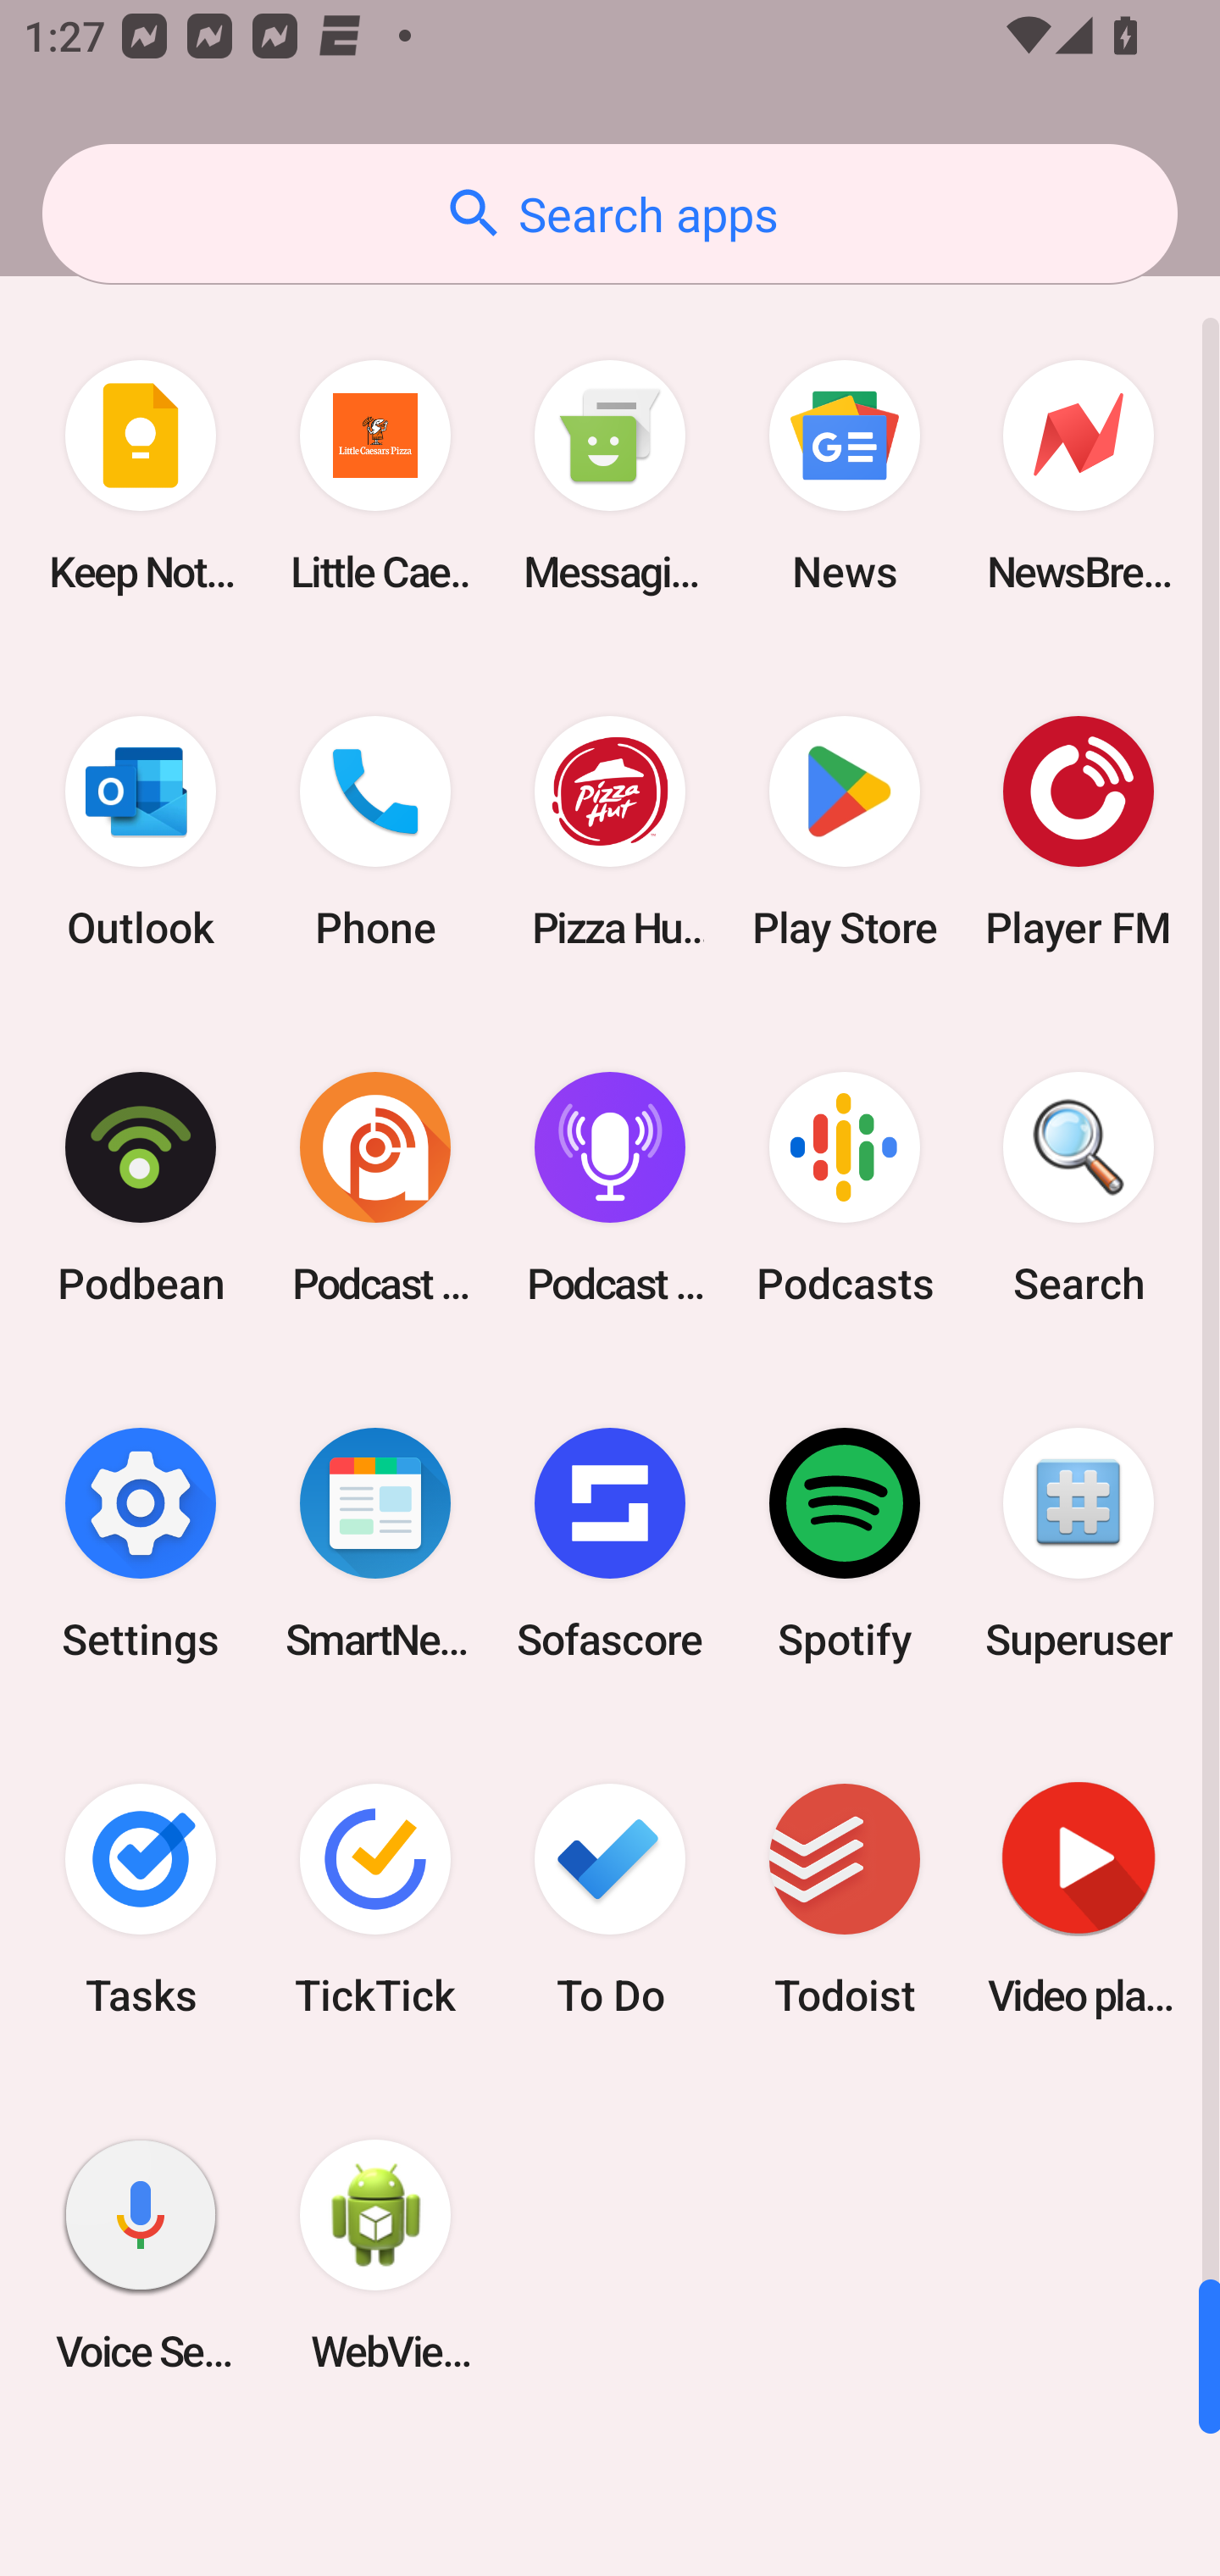 The height and width of the screenshot is (2576, 1220). What do you see at coordinates (1079, 476) in the screenshot?
I see `NewsBreak` at bounding box center [1079, 476].